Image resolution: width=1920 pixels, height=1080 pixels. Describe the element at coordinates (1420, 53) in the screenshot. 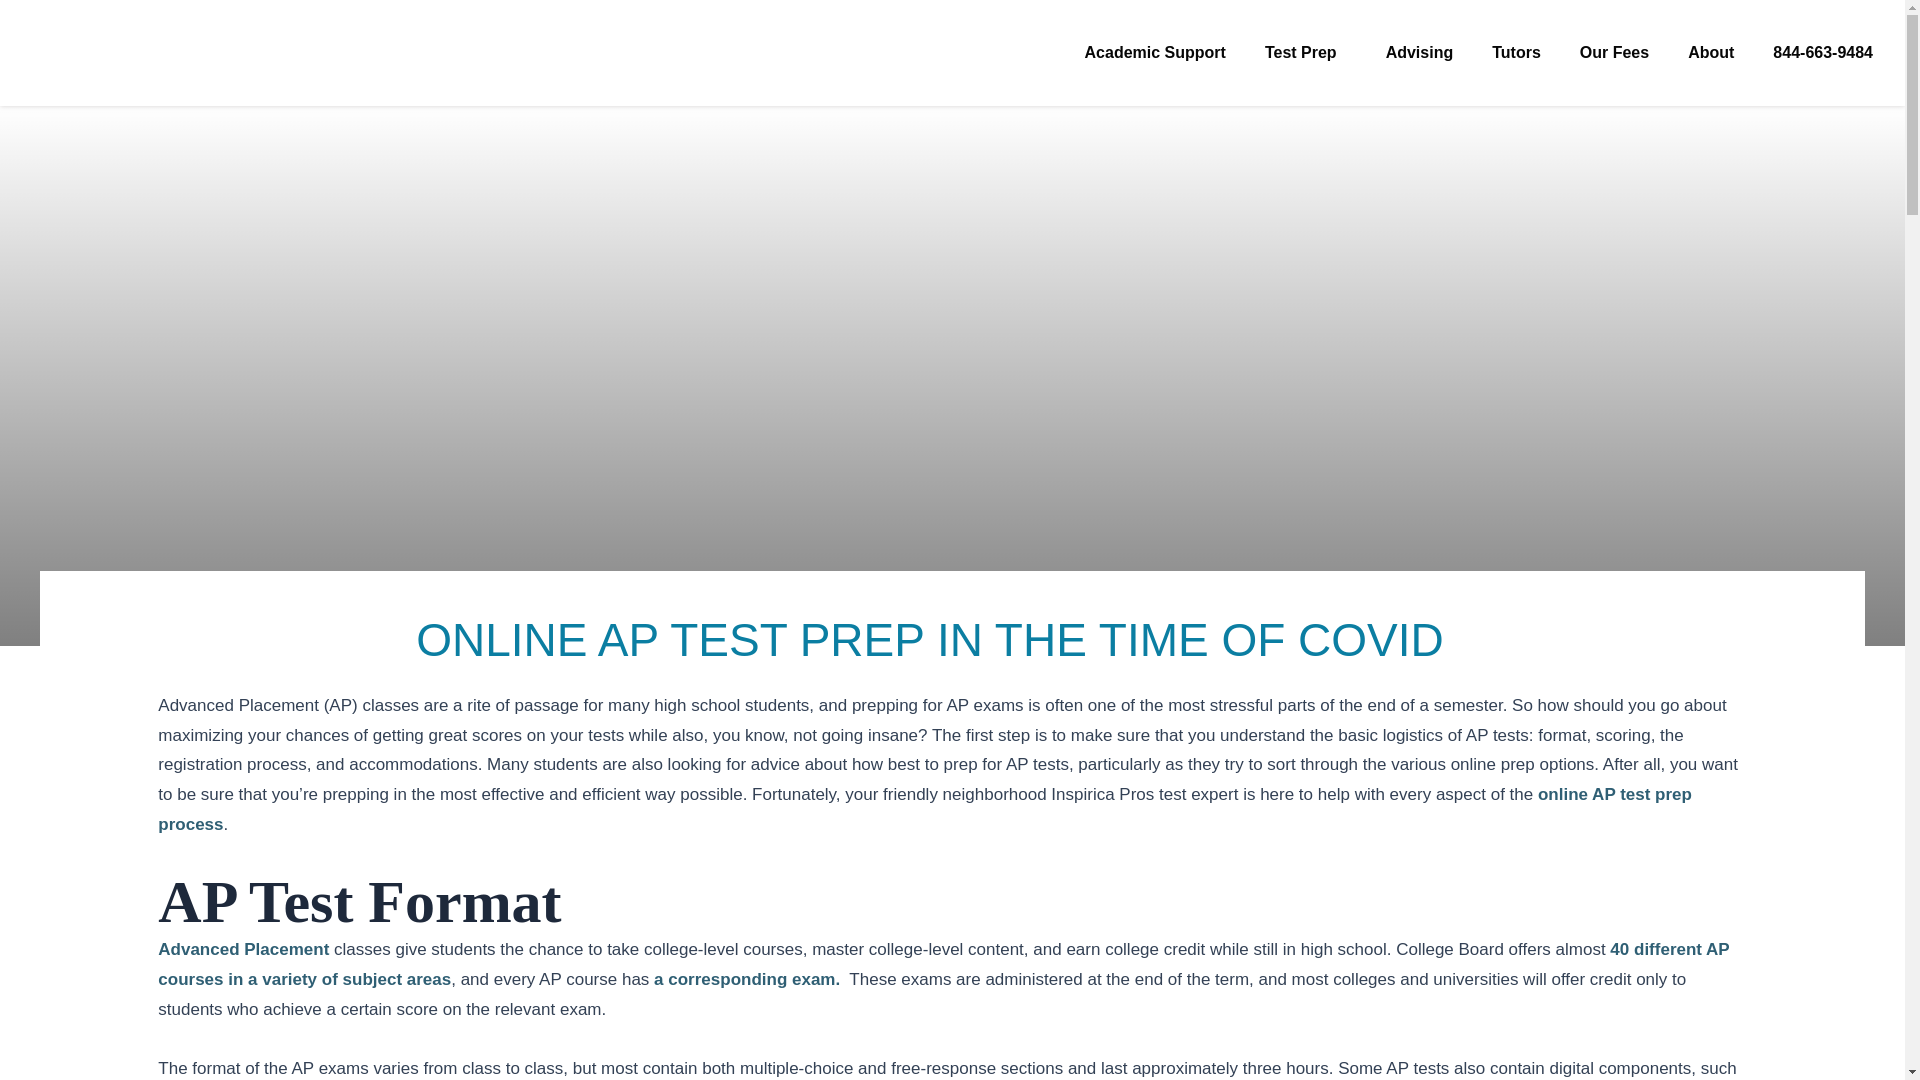

I see `Advising` at that location.